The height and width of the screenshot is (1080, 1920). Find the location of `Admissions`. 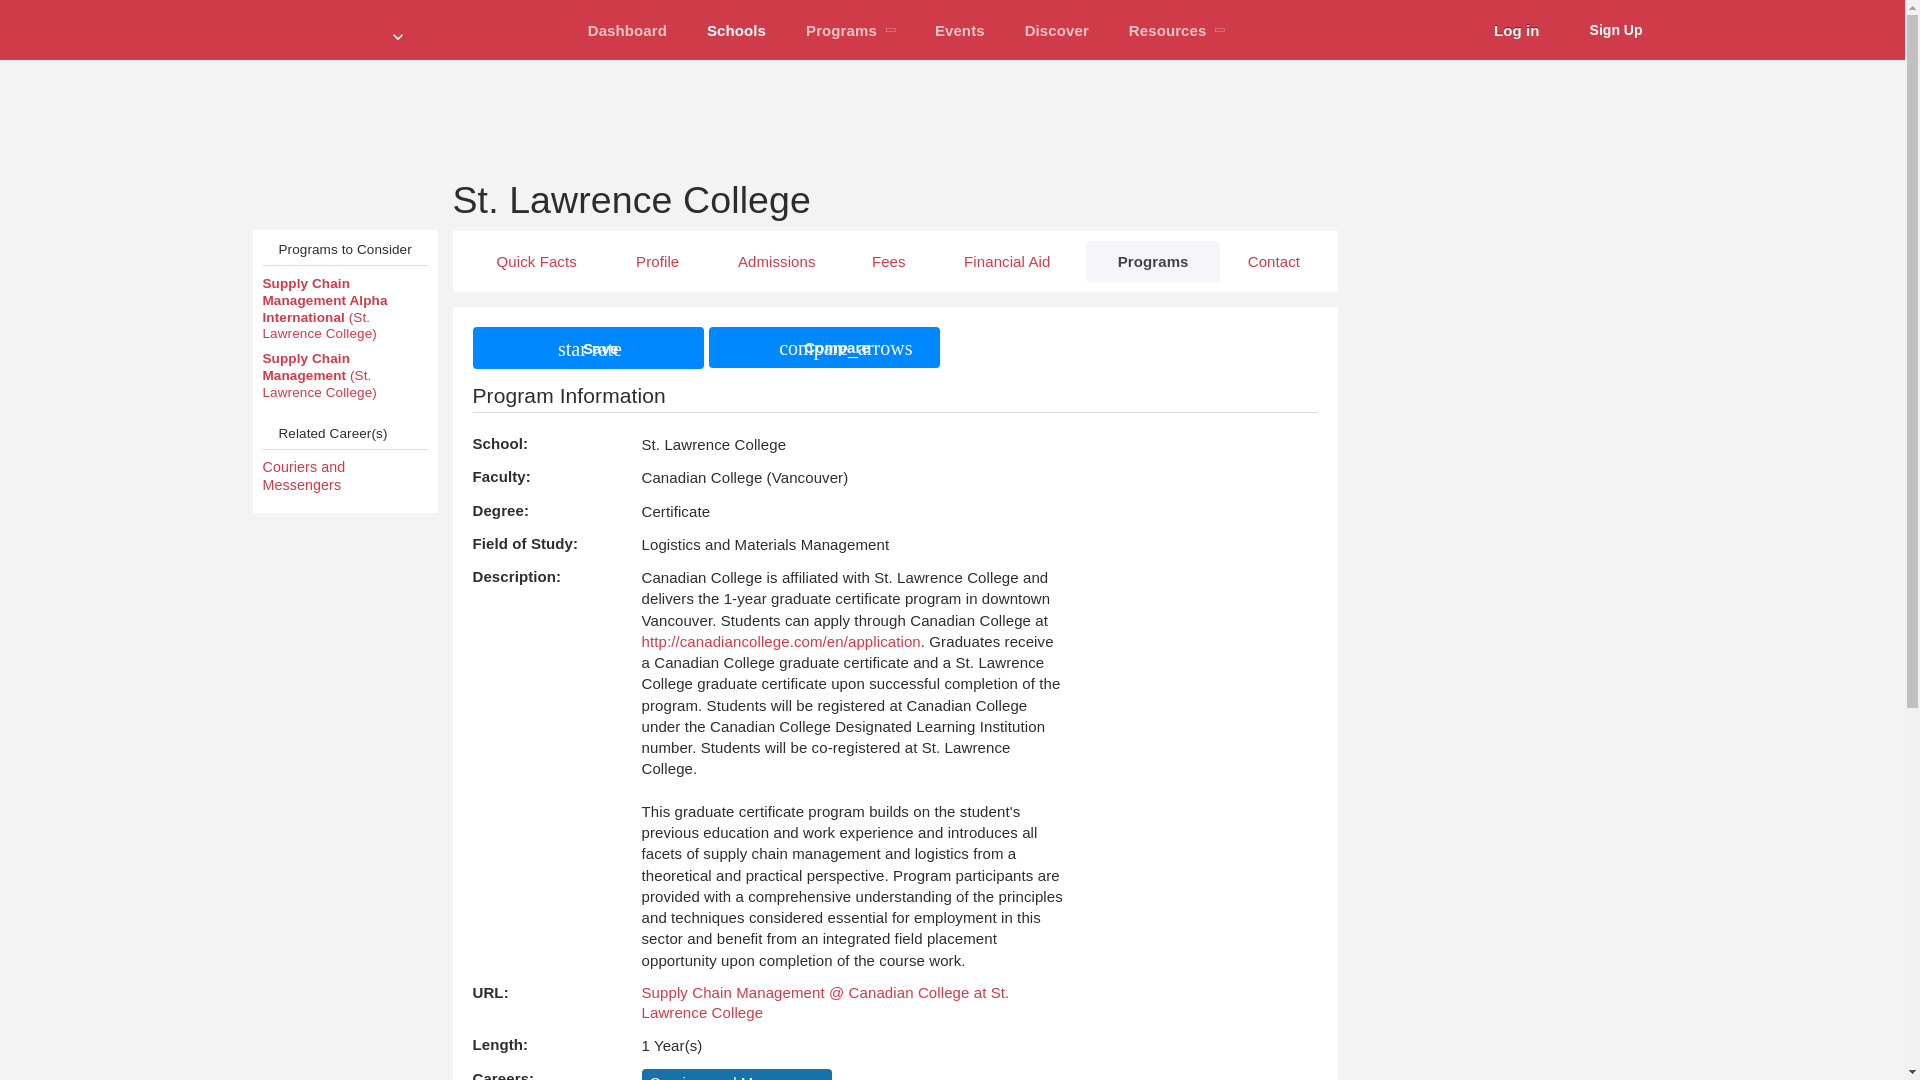

Admissions is located at coordinates (776, 260).